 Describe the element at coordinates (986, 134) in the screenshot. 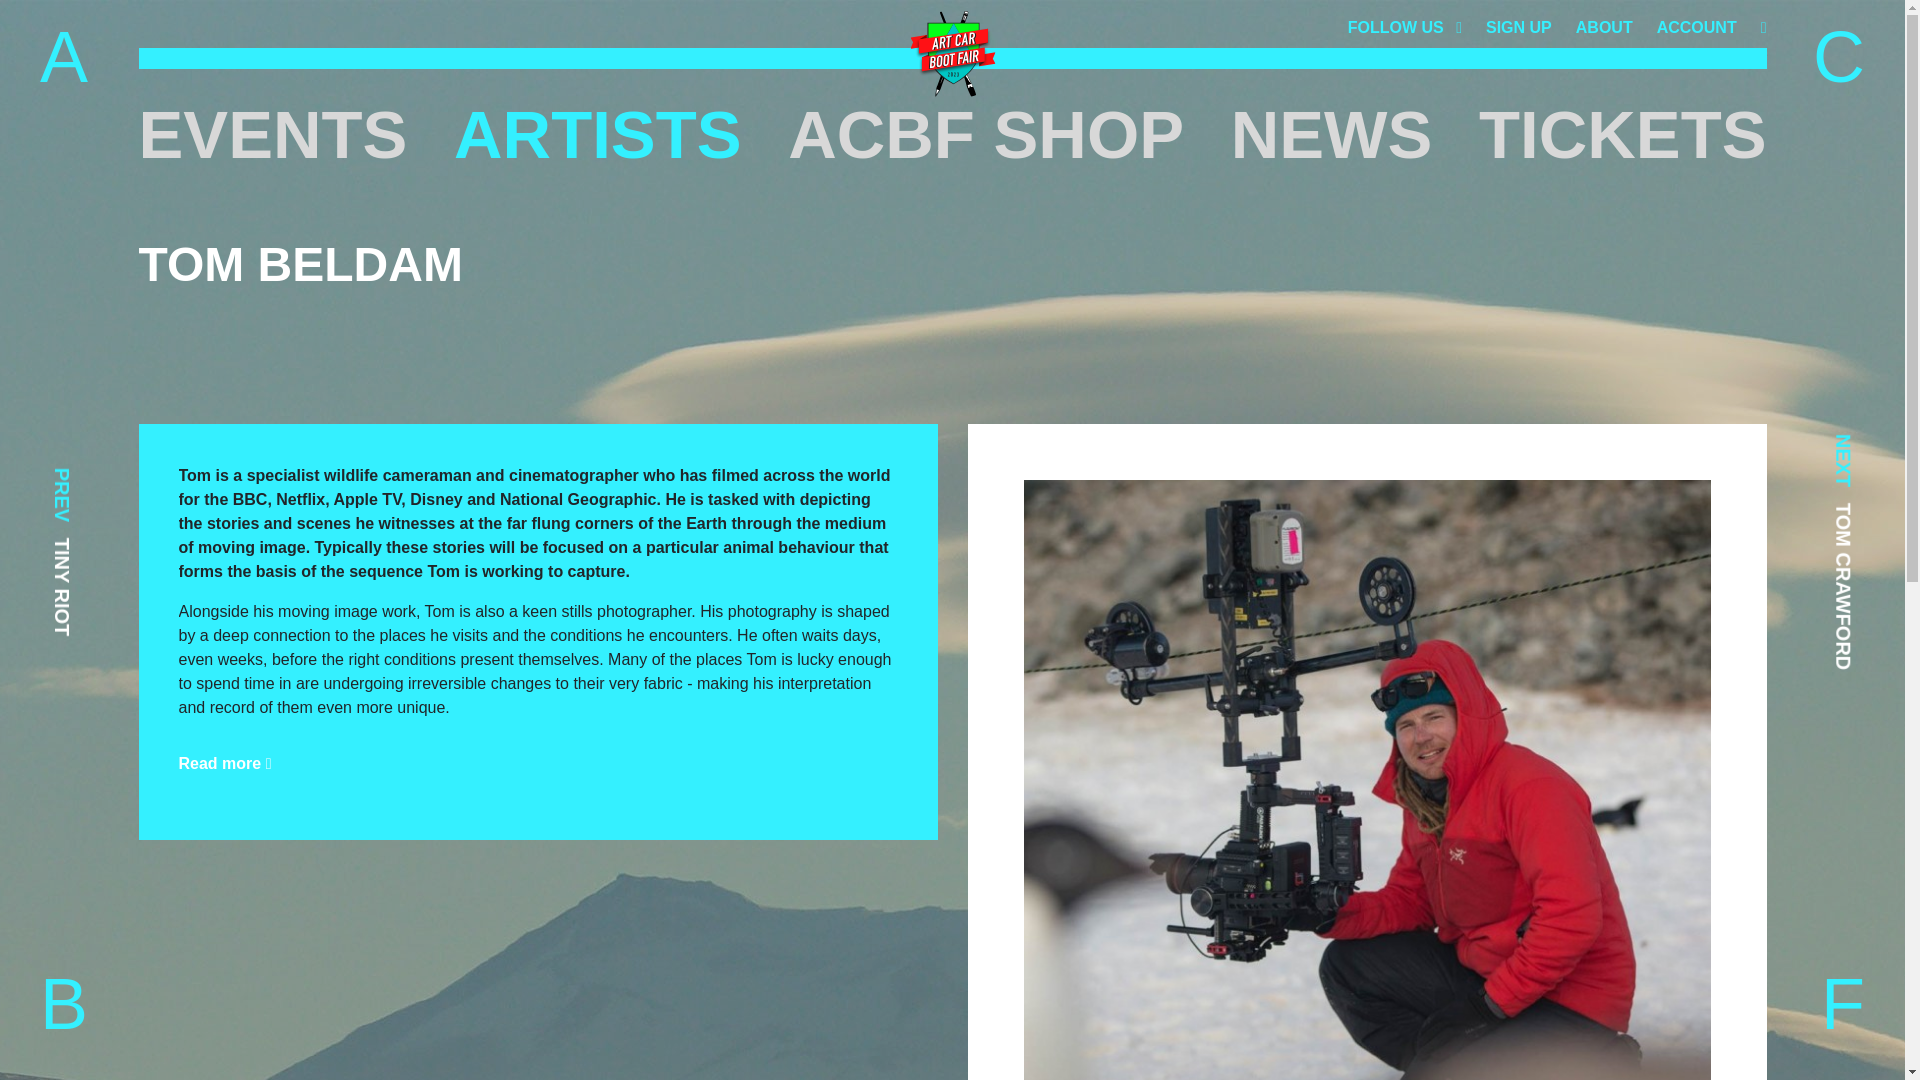

I see `ACBF Shop` at that location.